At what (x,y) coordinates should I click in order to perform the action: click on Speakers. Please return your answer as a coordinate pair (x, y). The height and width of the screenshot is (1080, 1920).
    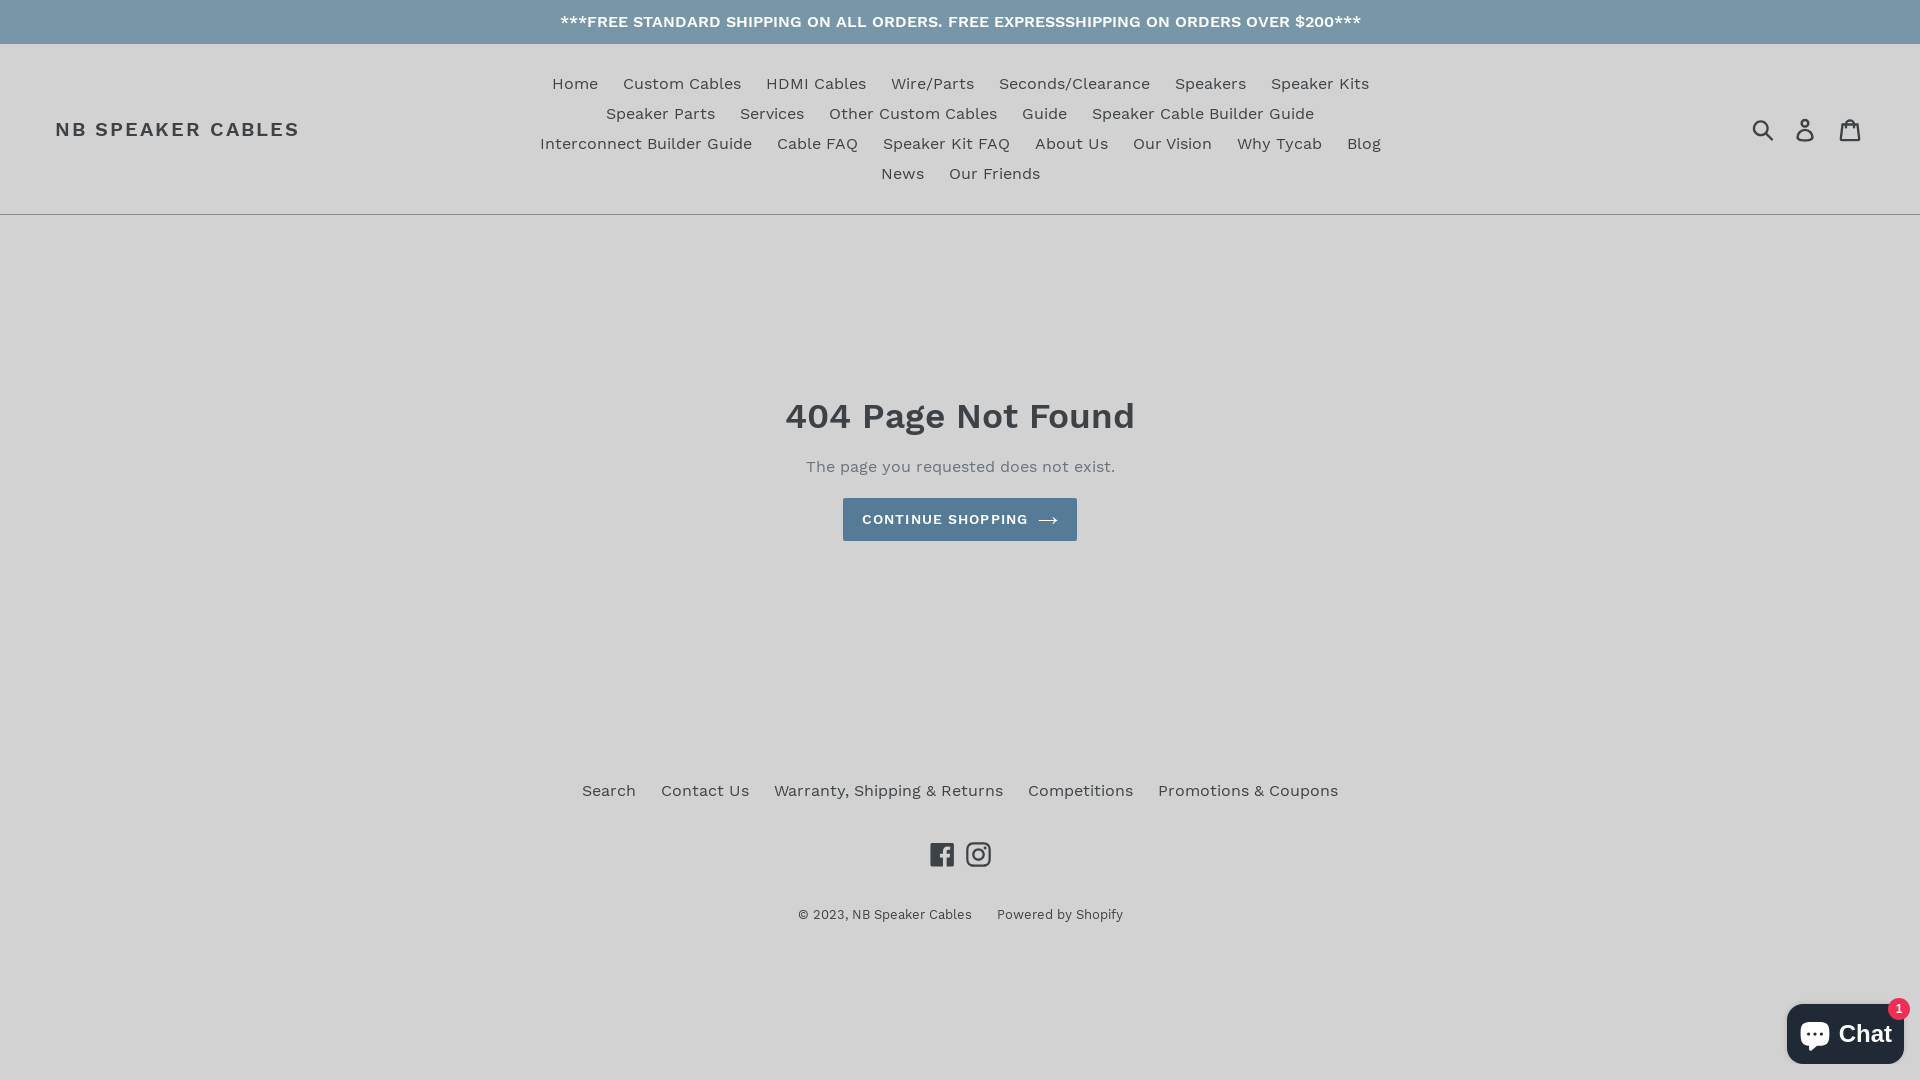
    Looking at the image, I should click on (1210, 84).